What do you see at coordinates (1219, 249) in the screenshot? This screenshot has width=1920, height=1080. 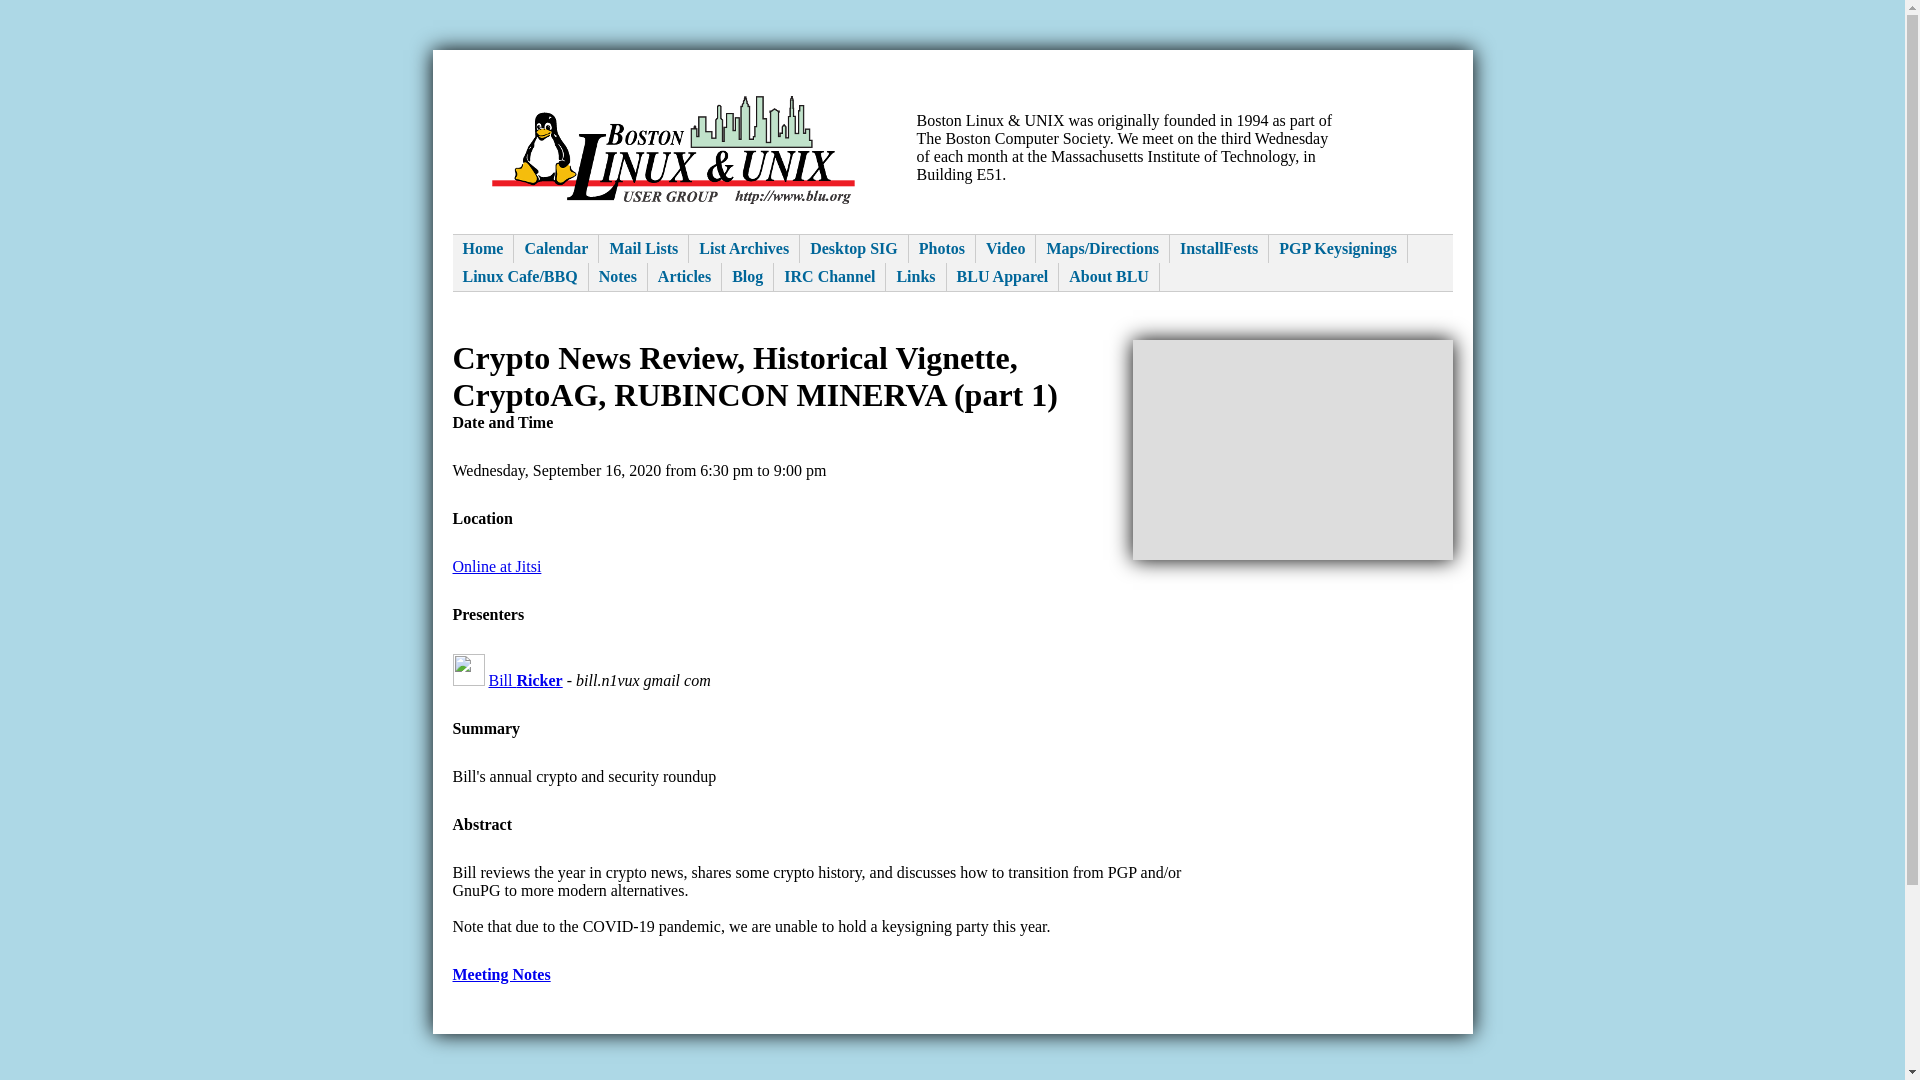 I see `InstallFests` at bounding box center [1219, 249].